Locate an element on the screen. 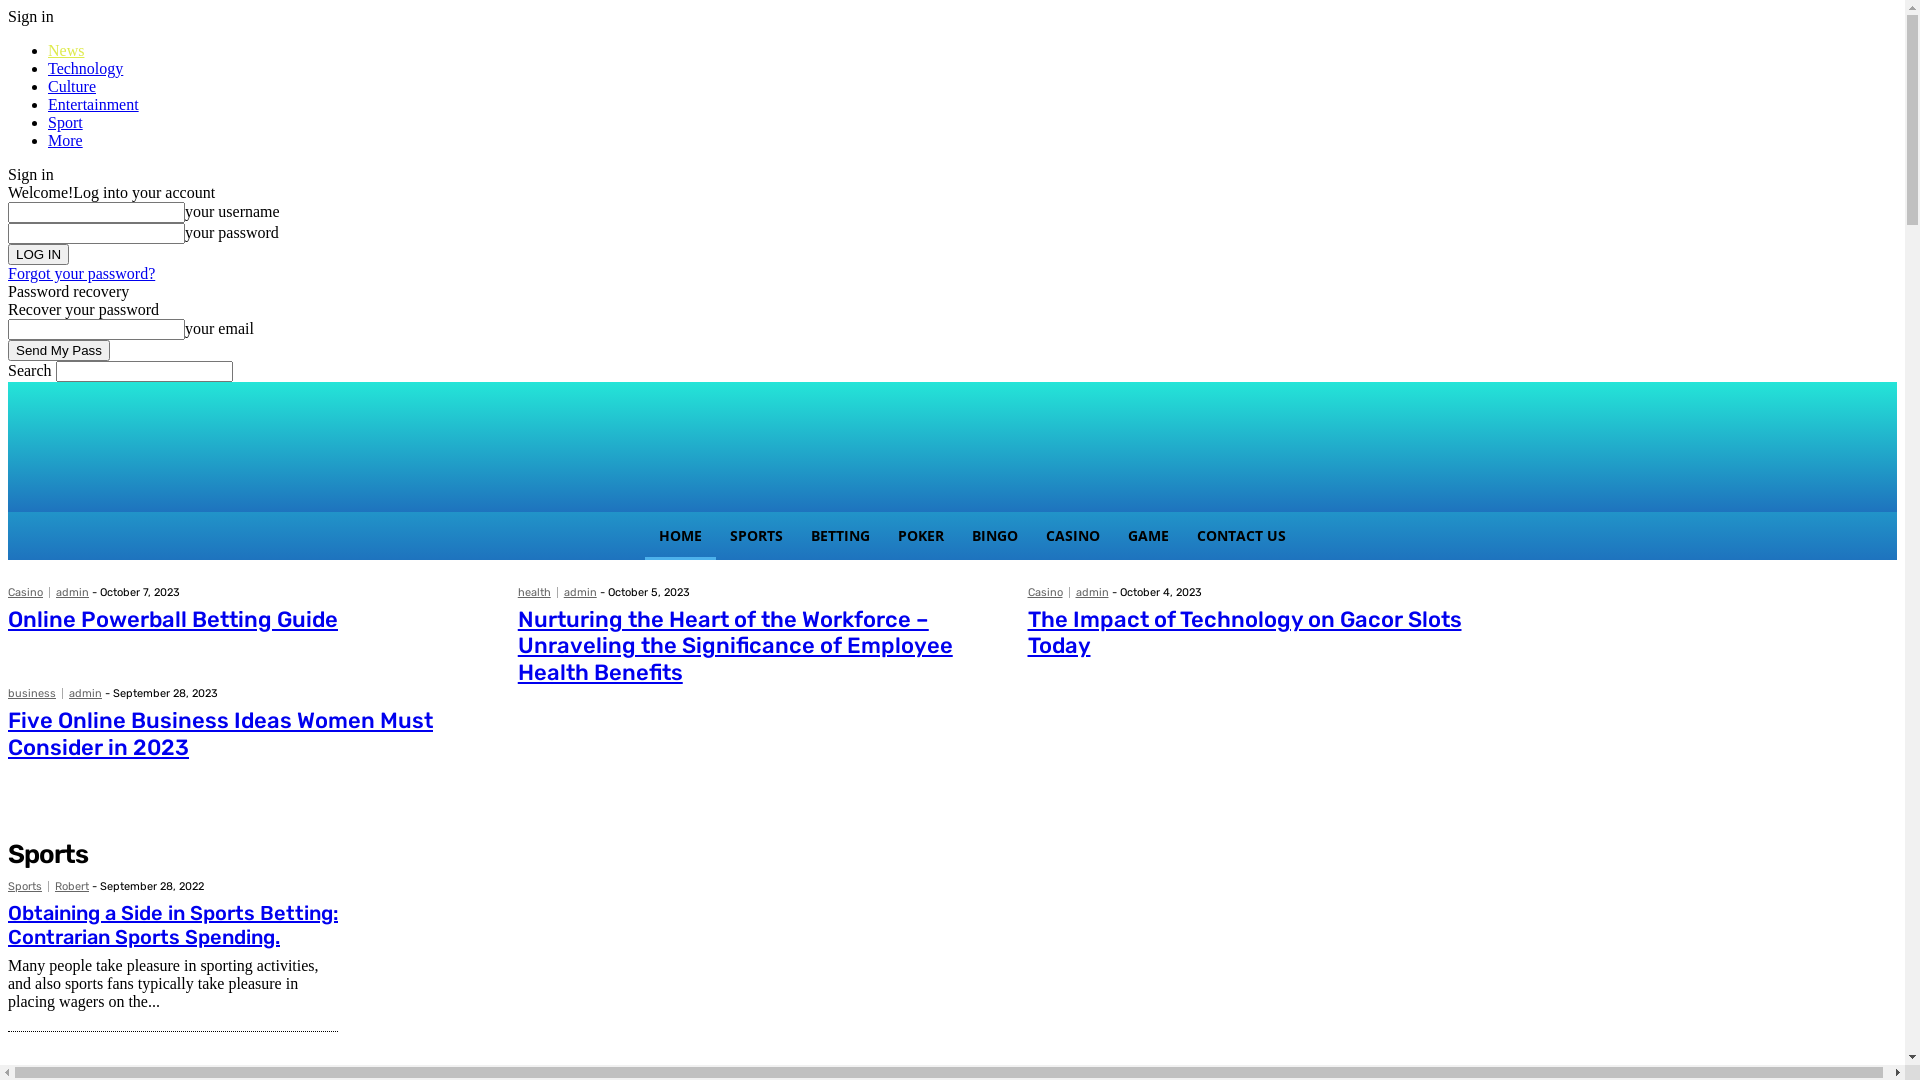  GAME is located at coordinates (1148, 536).